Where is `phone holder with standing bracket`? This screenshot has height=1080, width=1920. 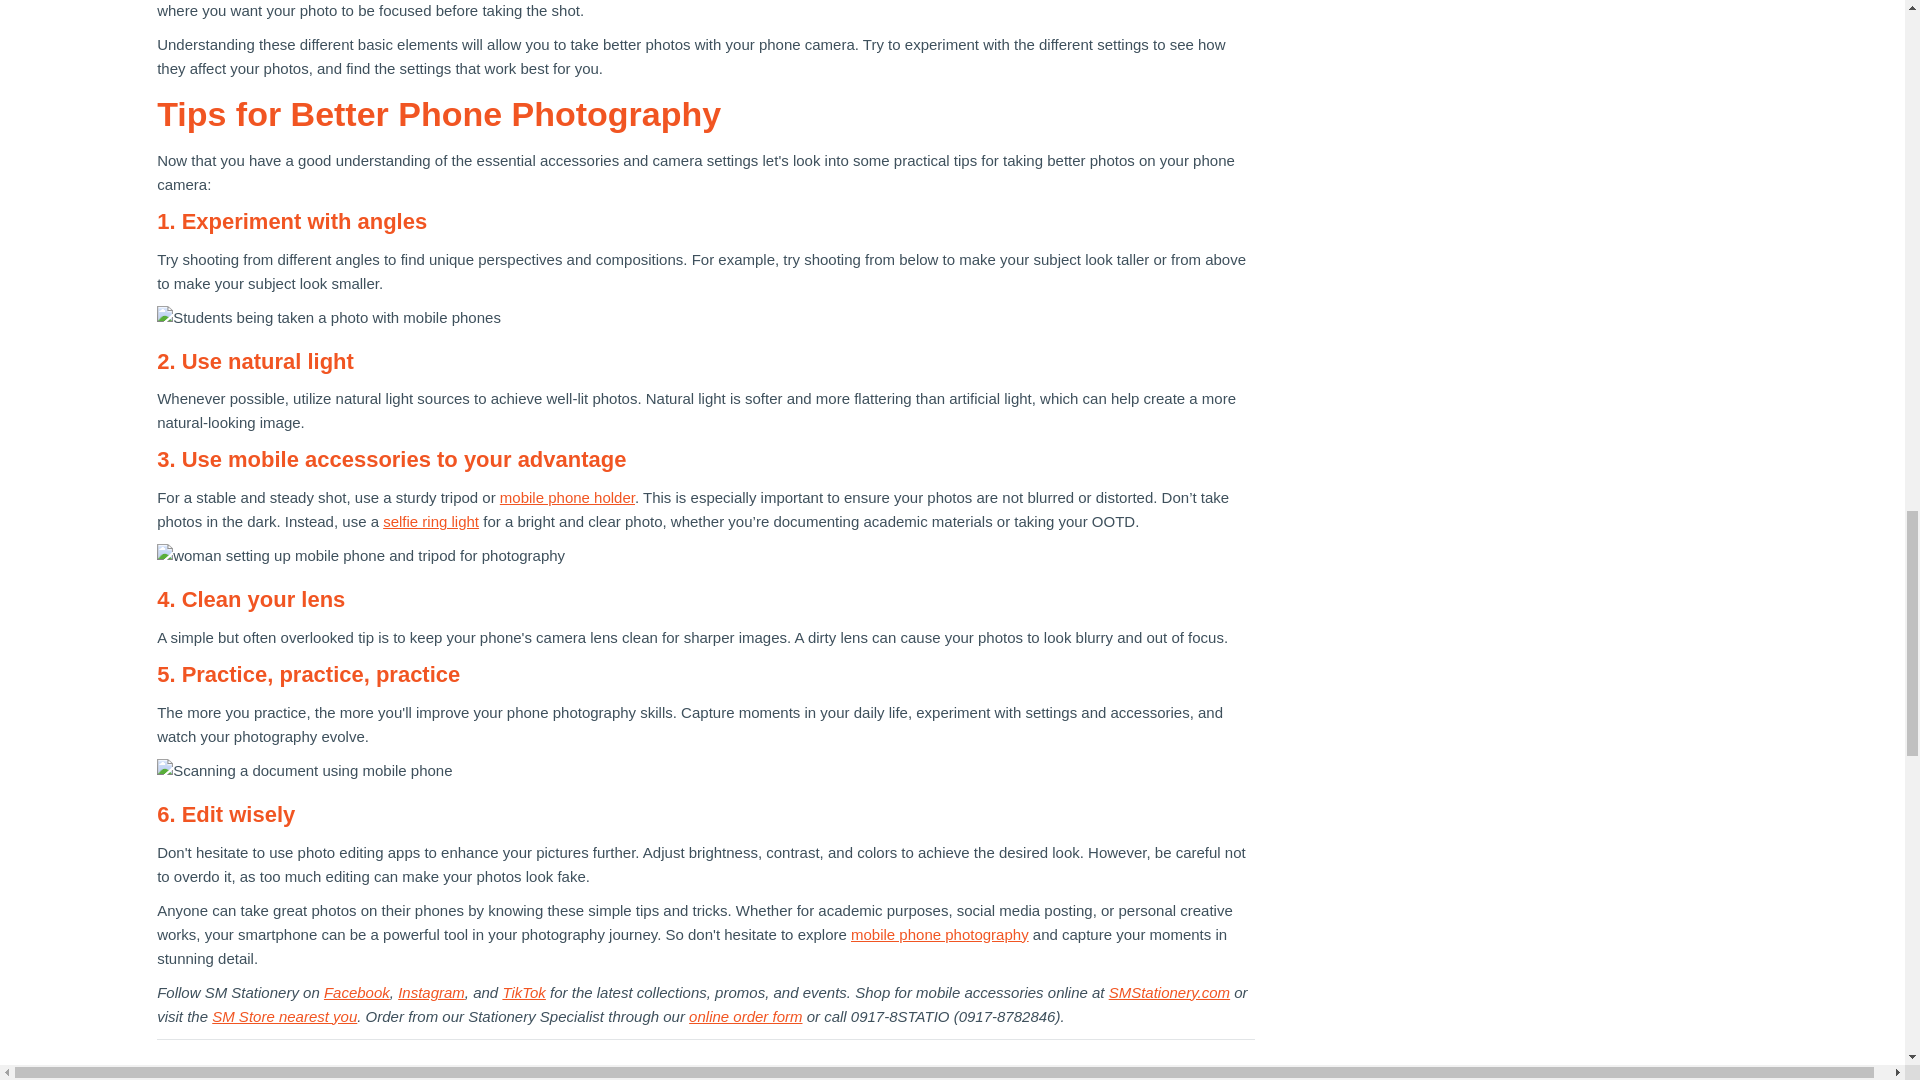
phone holder with standing bracket is located at coordinates (567, 498).